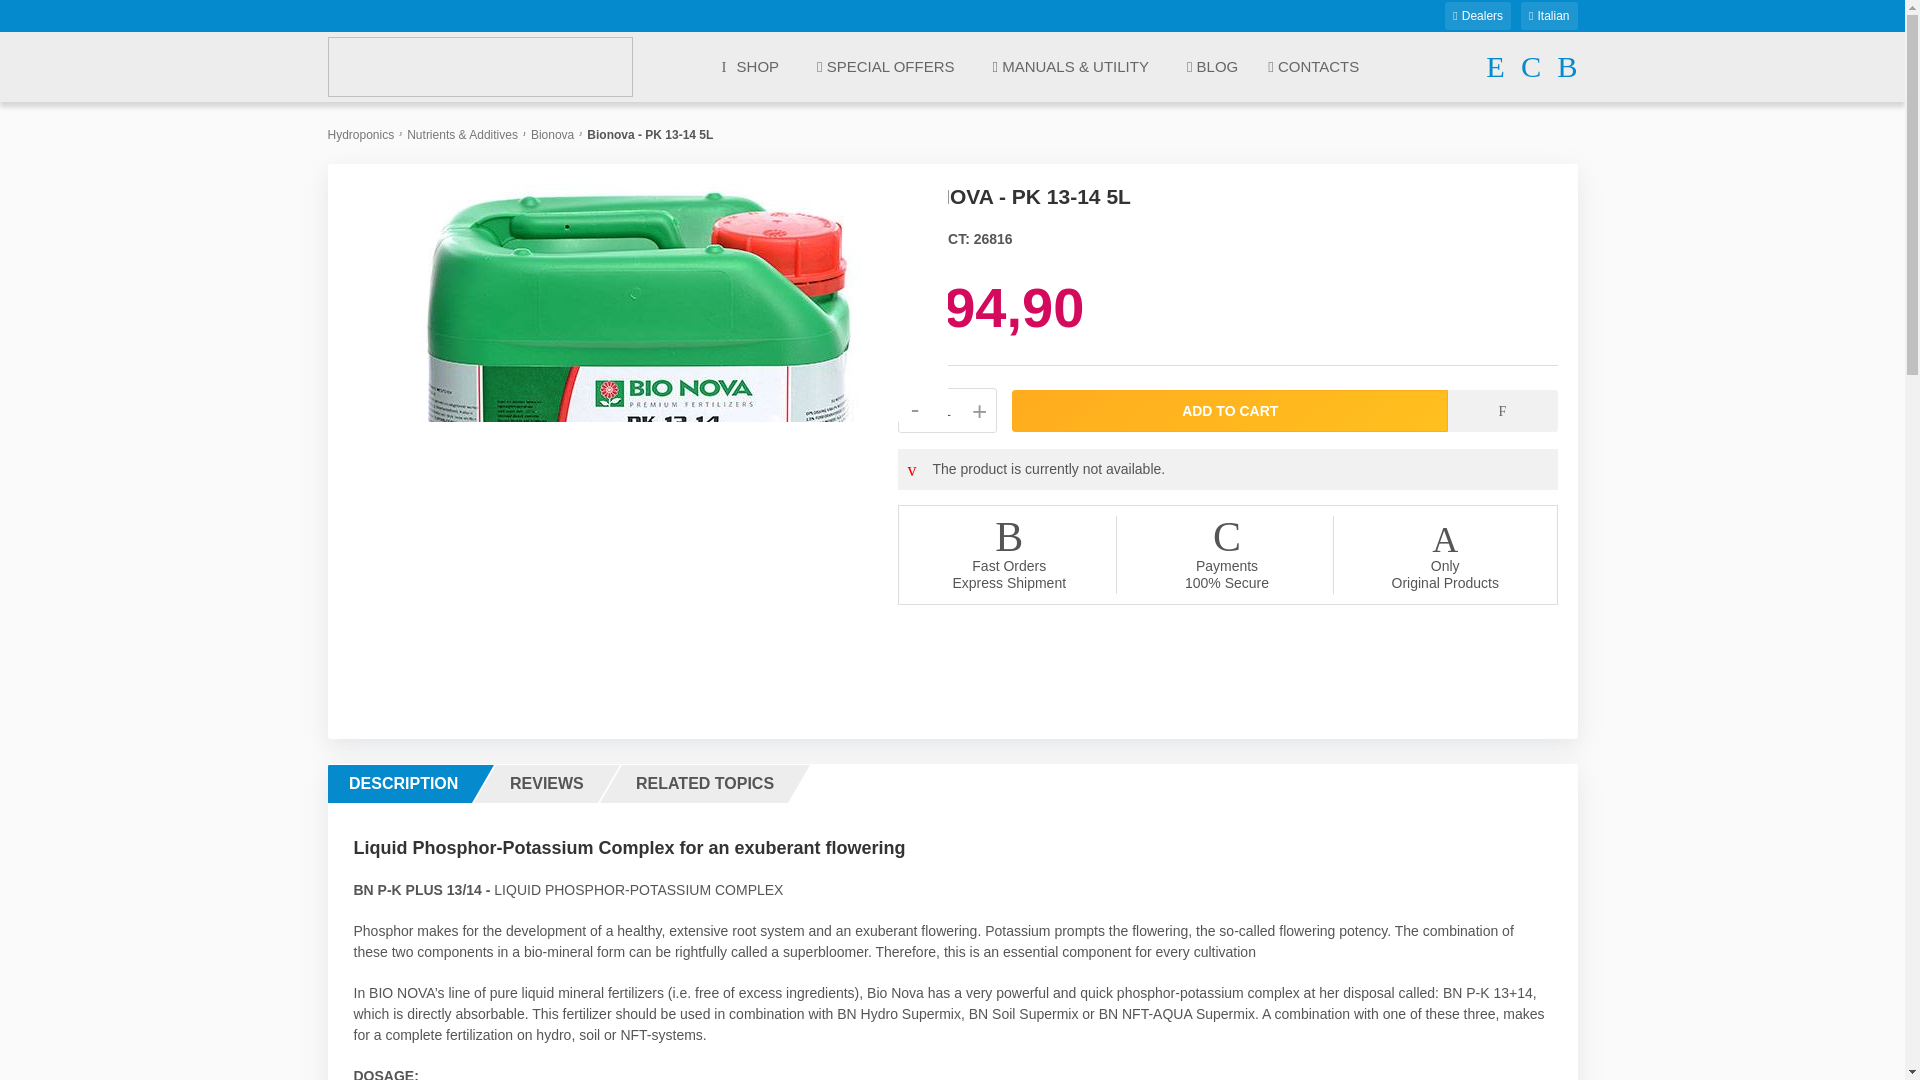  Describe the element at coordinates (750, 66) in the screenshot. I see `SHOP` at that location.